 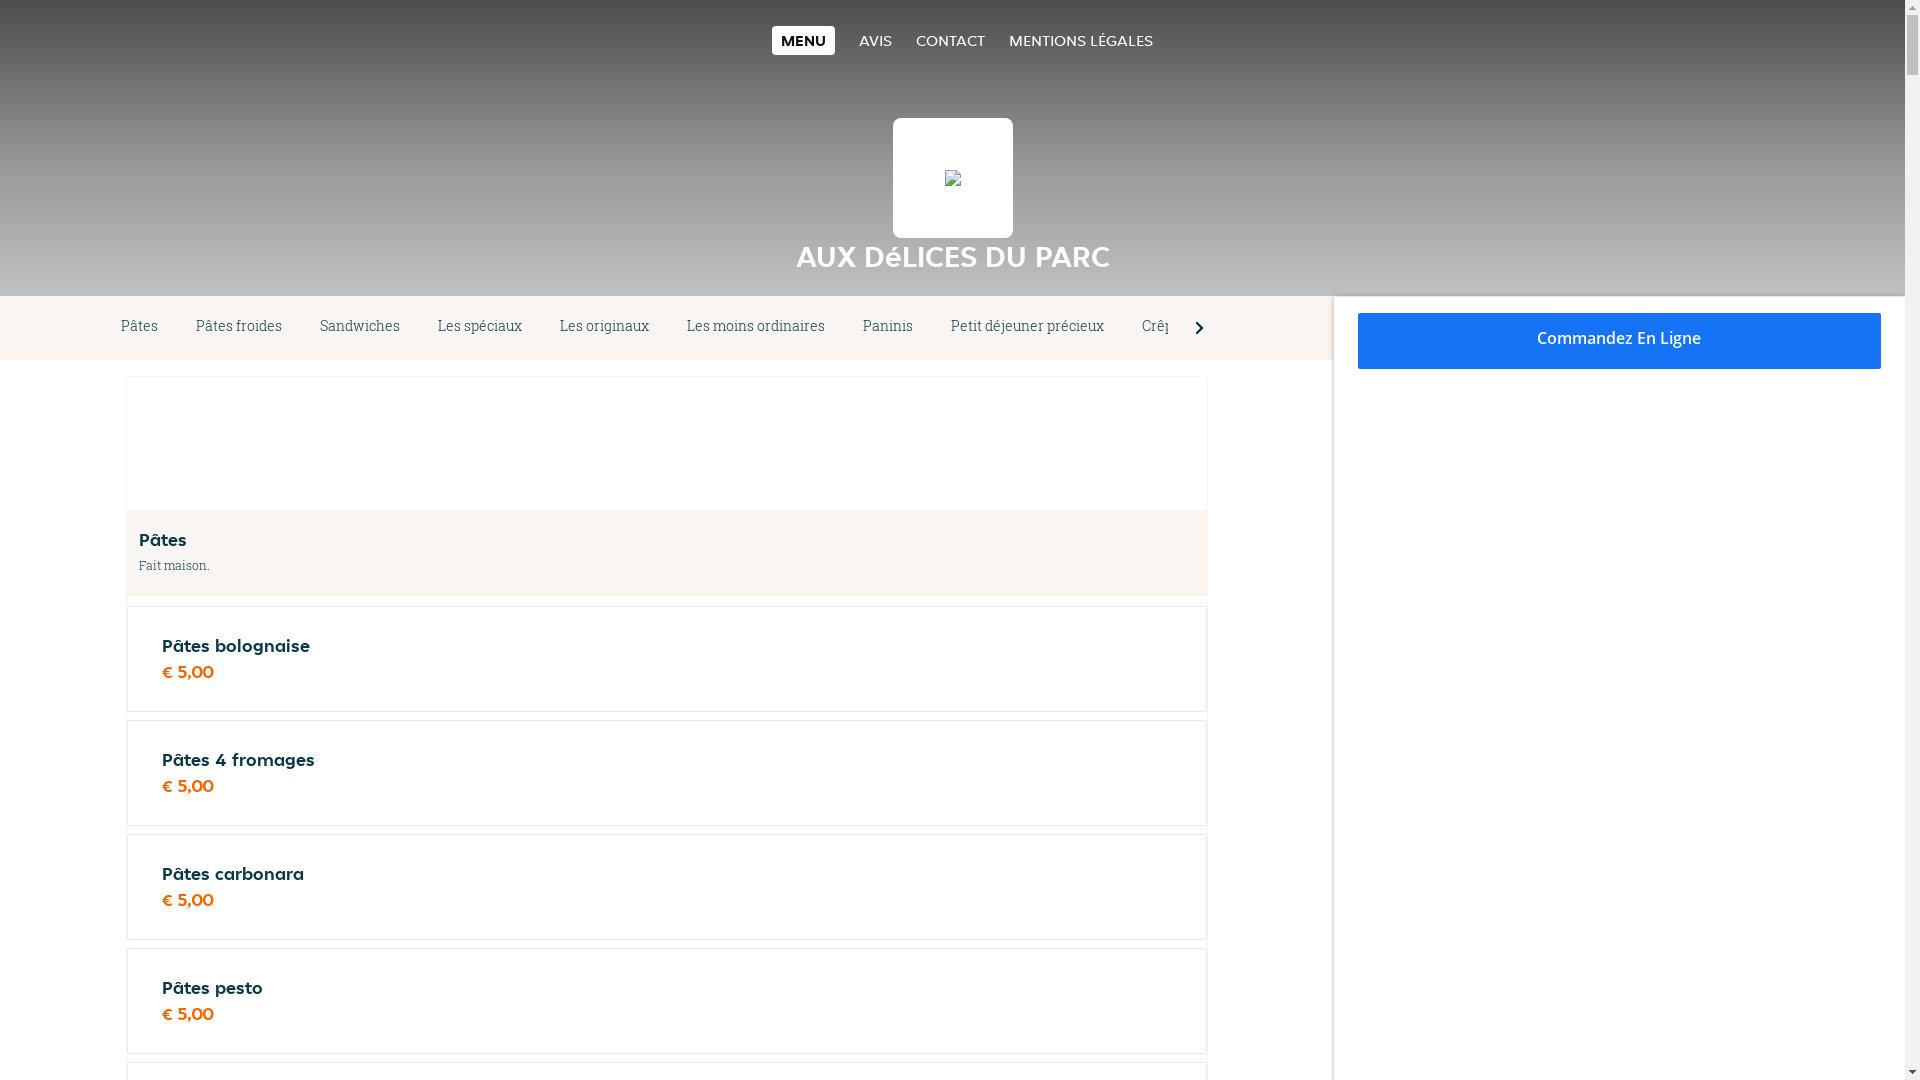 I want to click on Les moins ordinaires, so click(x=756, y=328).